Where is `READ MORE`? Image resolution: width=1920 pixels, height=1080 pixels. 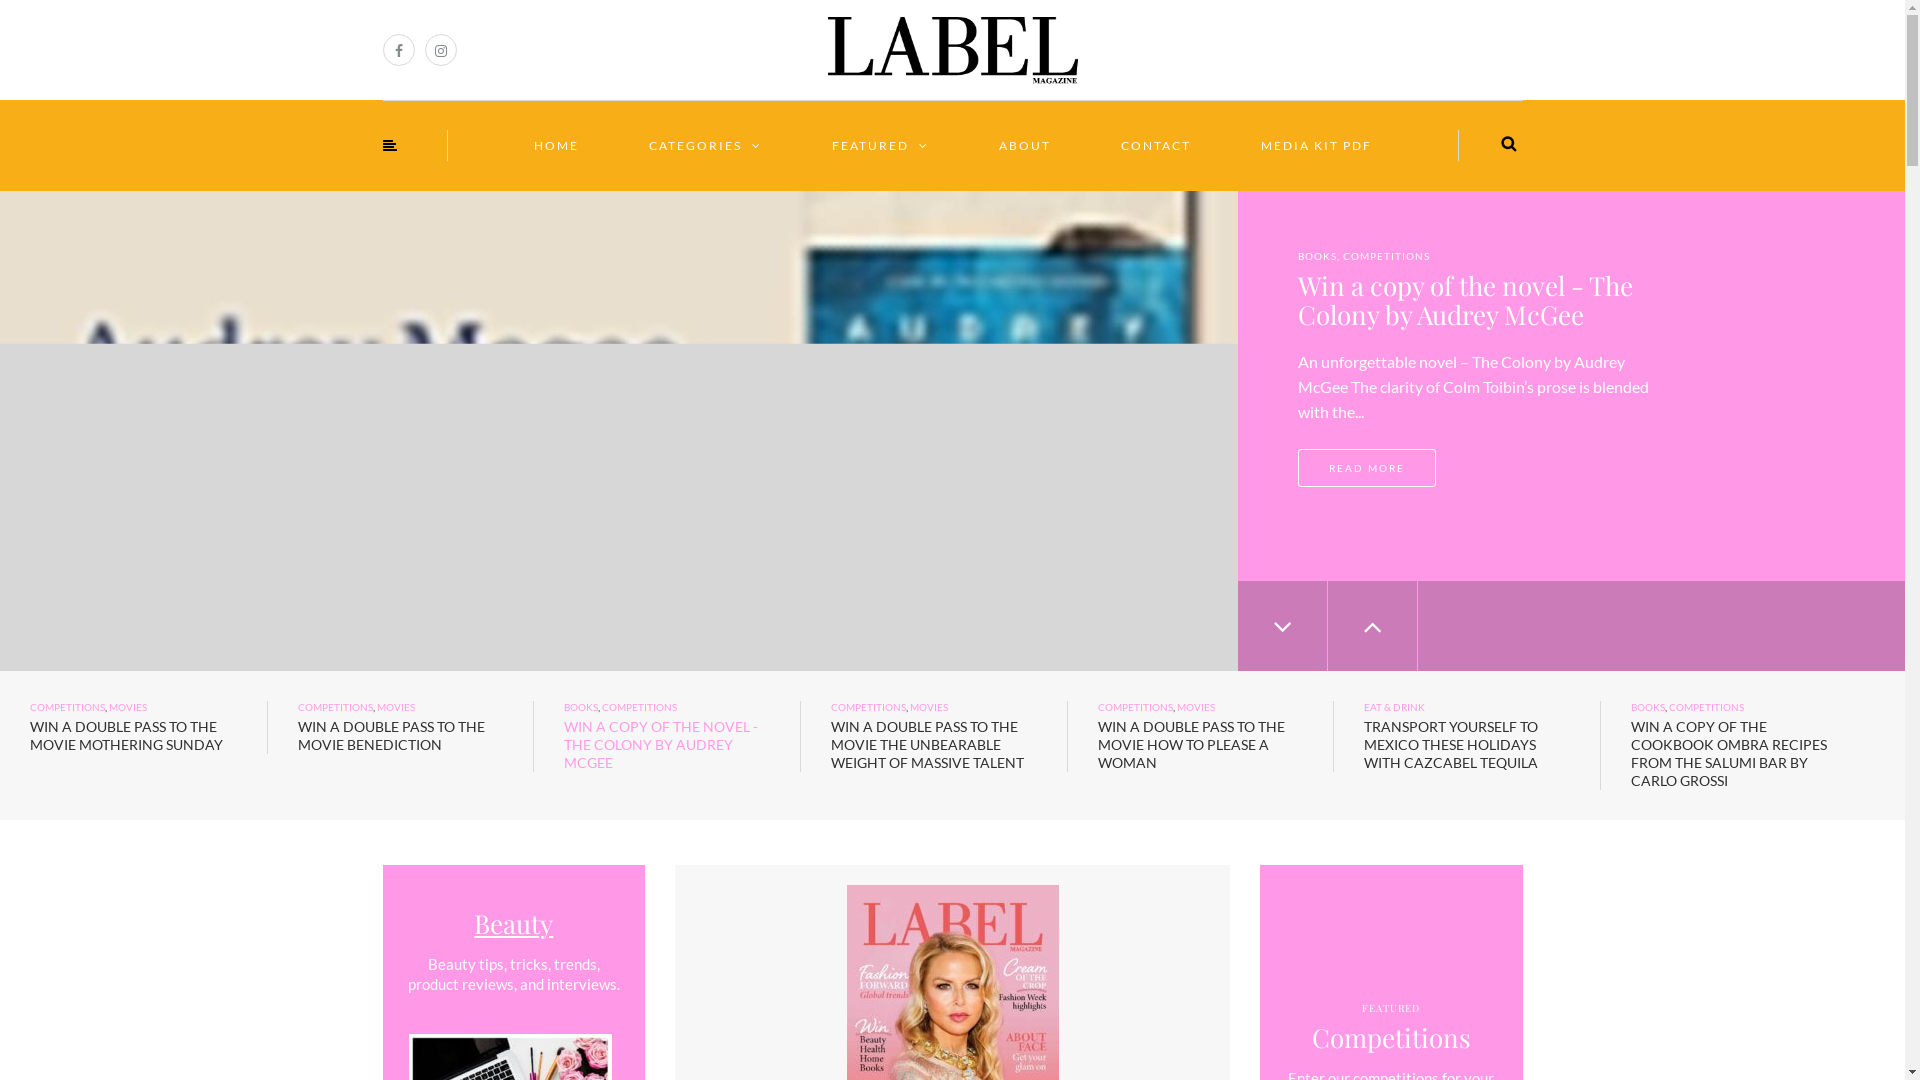 READ MORE is located at coordinates (1367, 468).